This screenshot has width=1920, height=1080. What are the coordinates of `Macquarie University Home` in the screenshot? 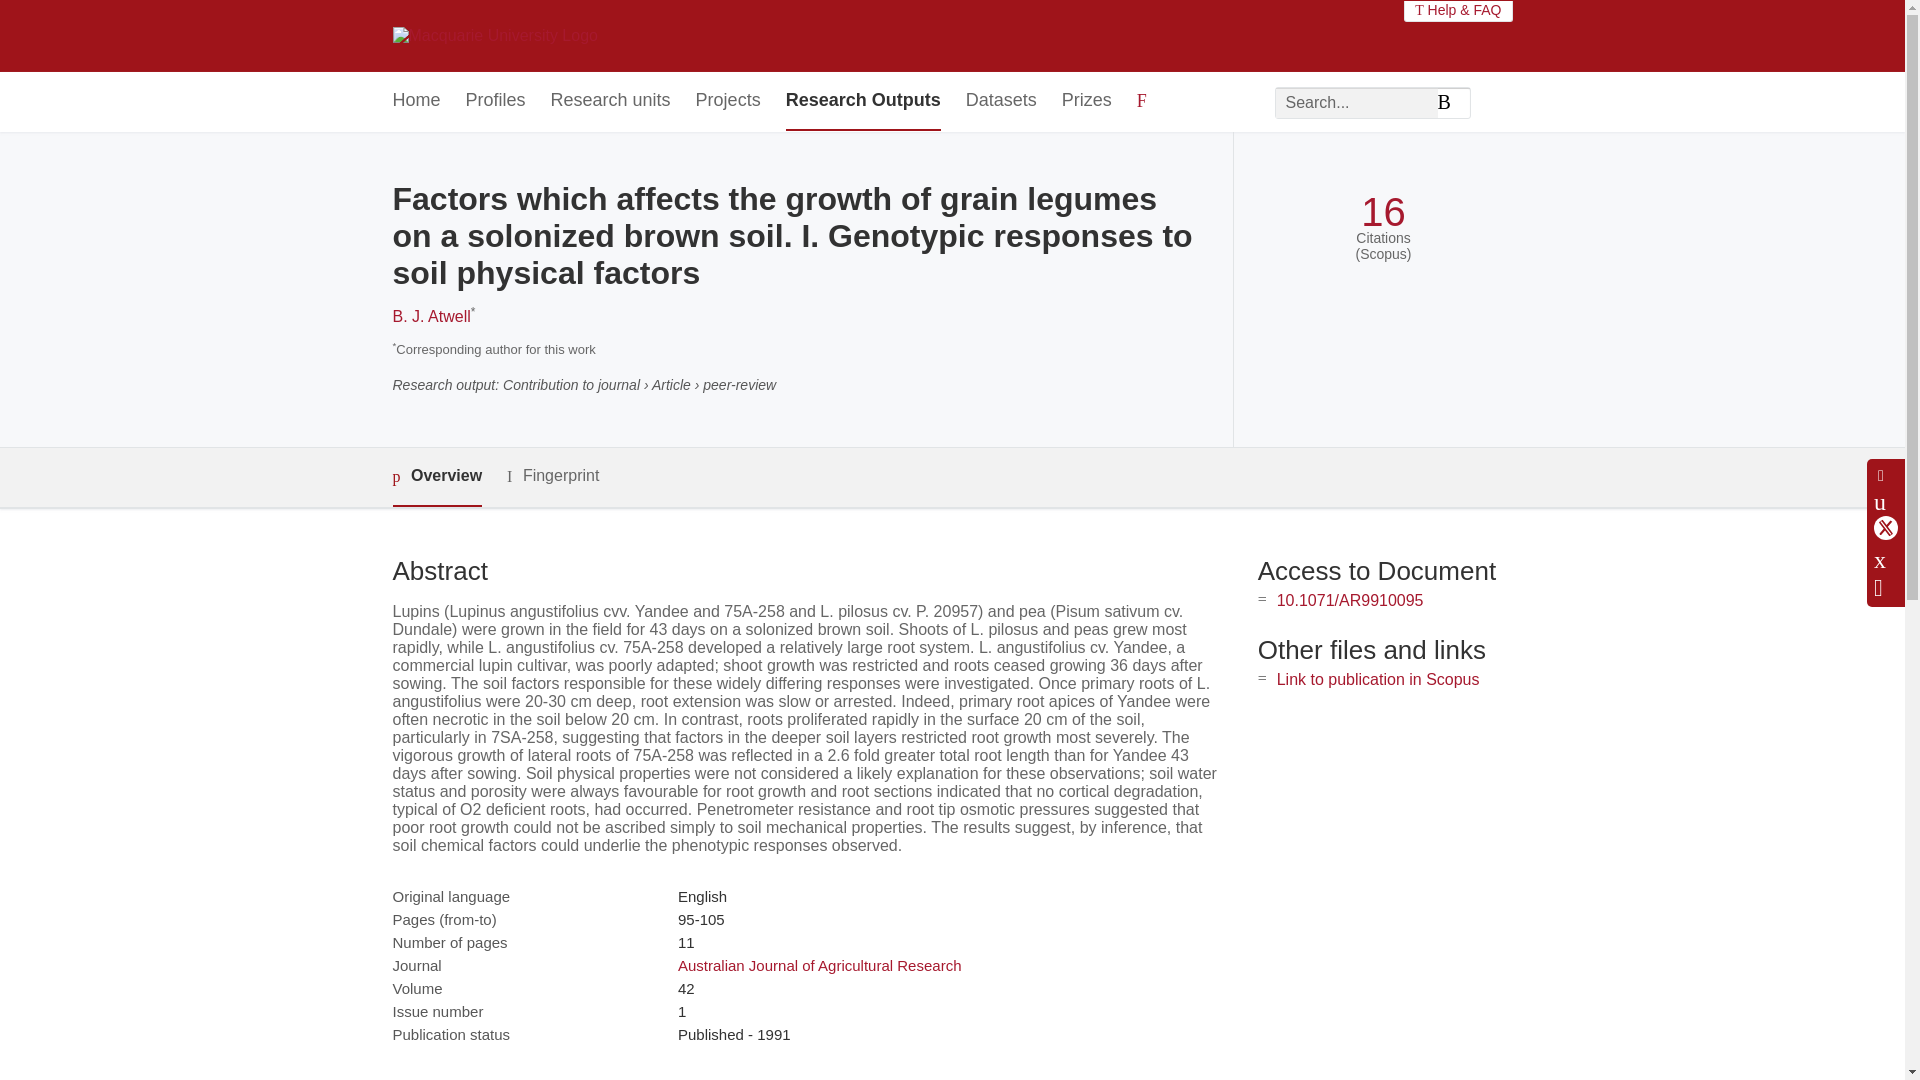 It's located at (494, 36).